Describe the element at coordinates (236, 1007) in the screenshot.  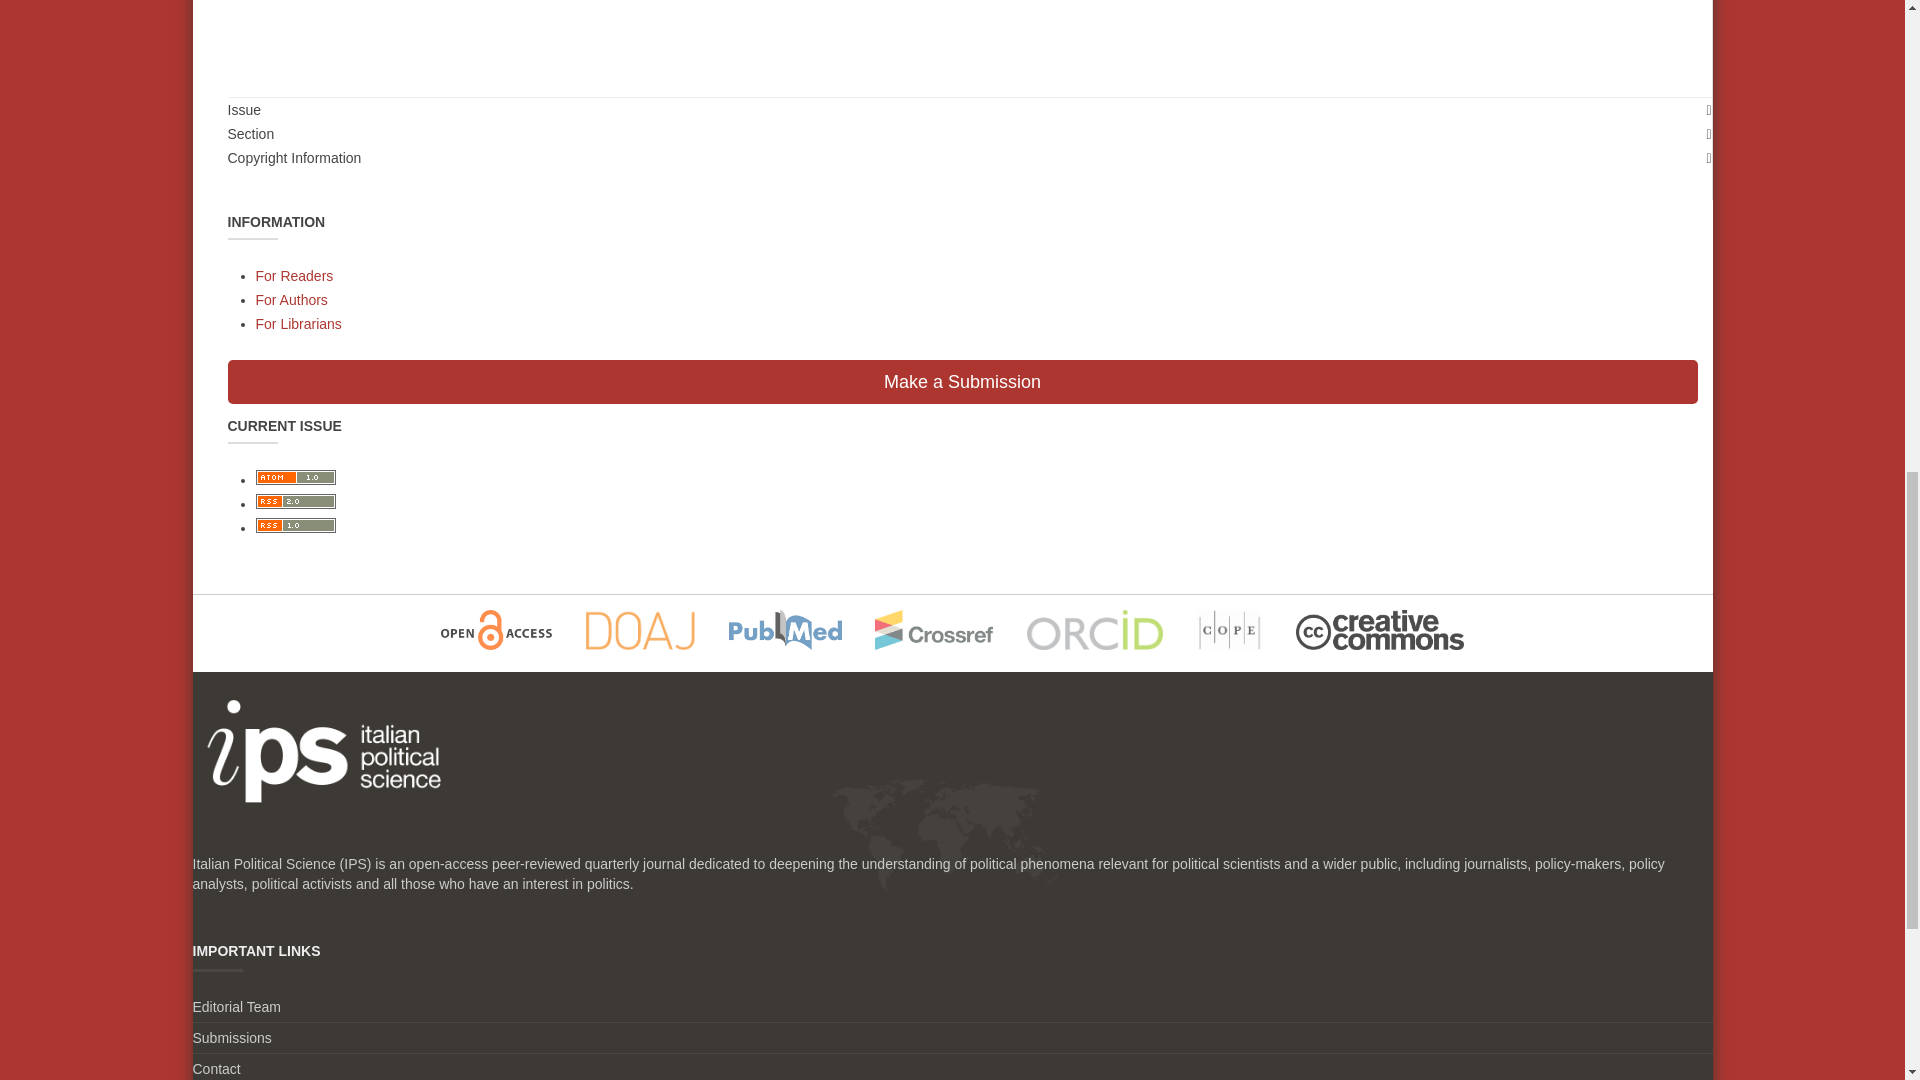
I see `Editorial Team` at that location.